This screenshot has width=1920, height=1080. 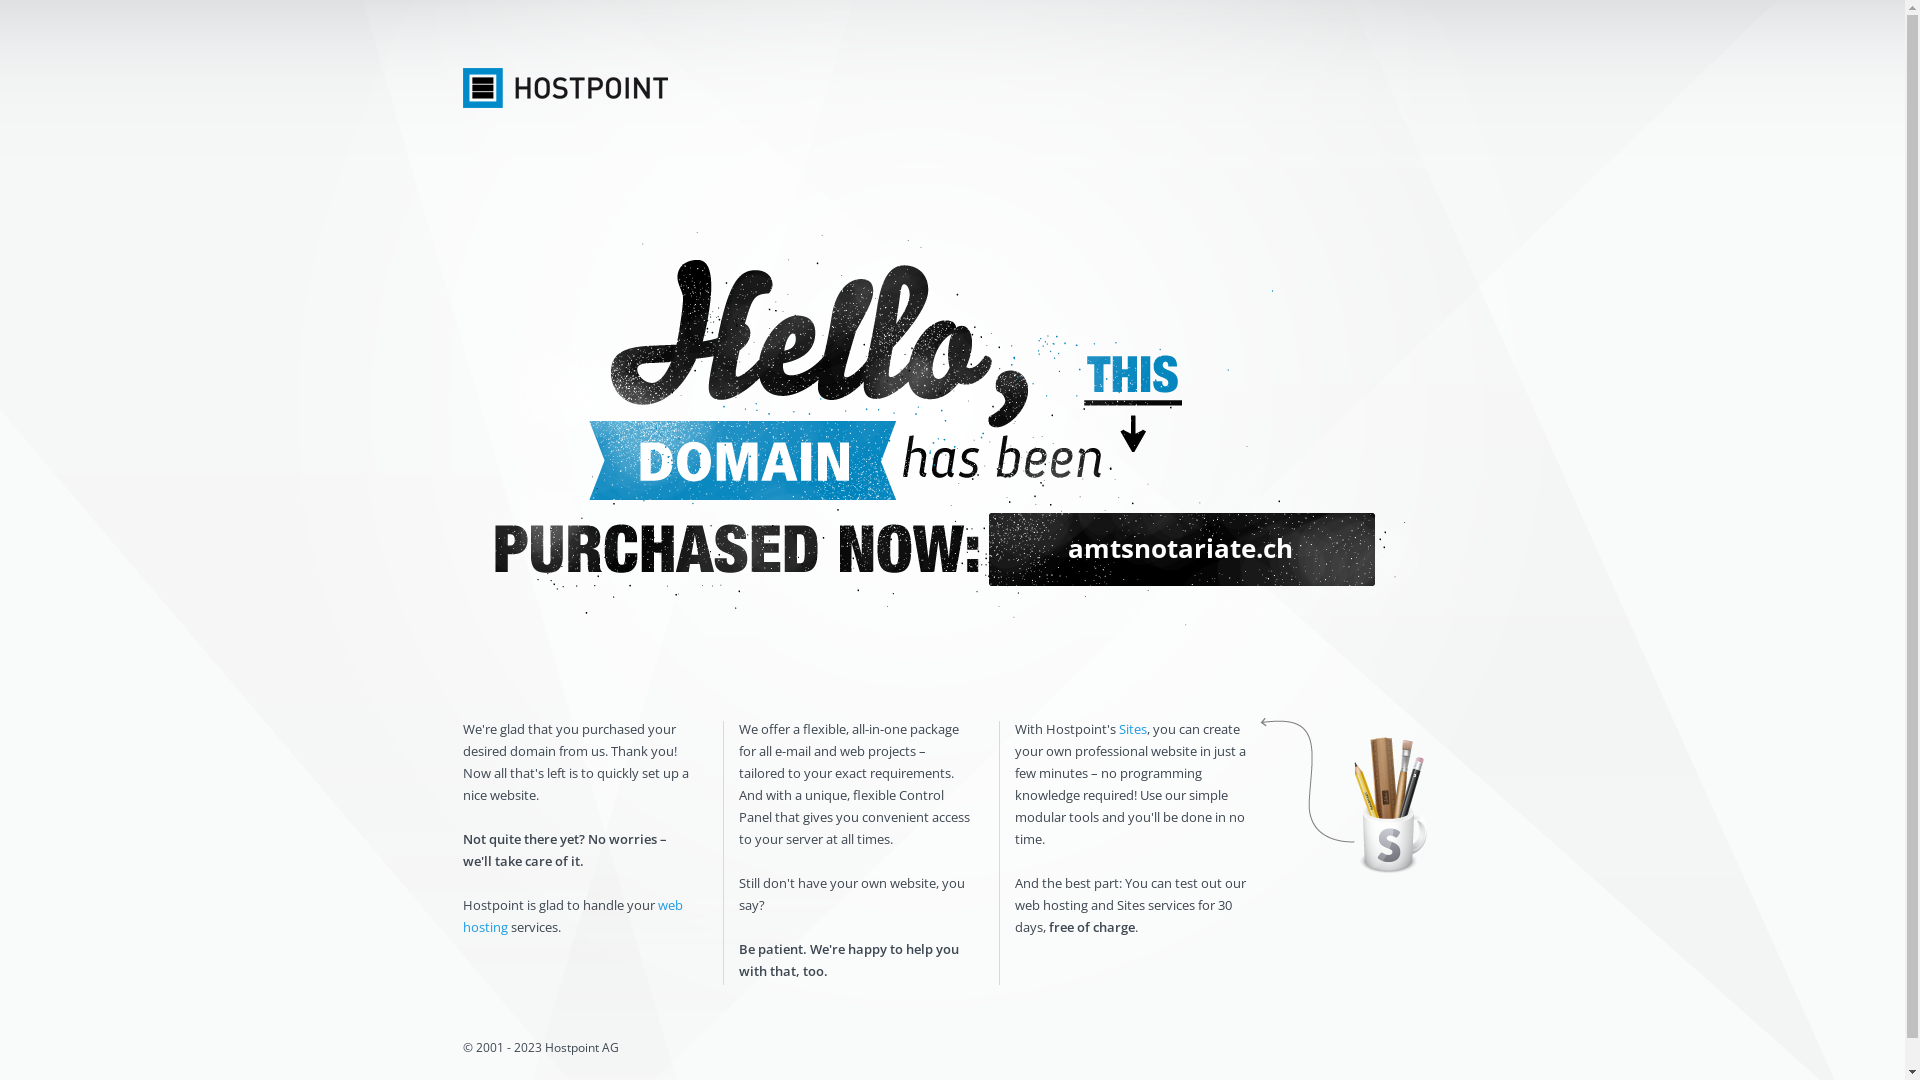 I want to click on Sites, so click(x=1132, y=729).